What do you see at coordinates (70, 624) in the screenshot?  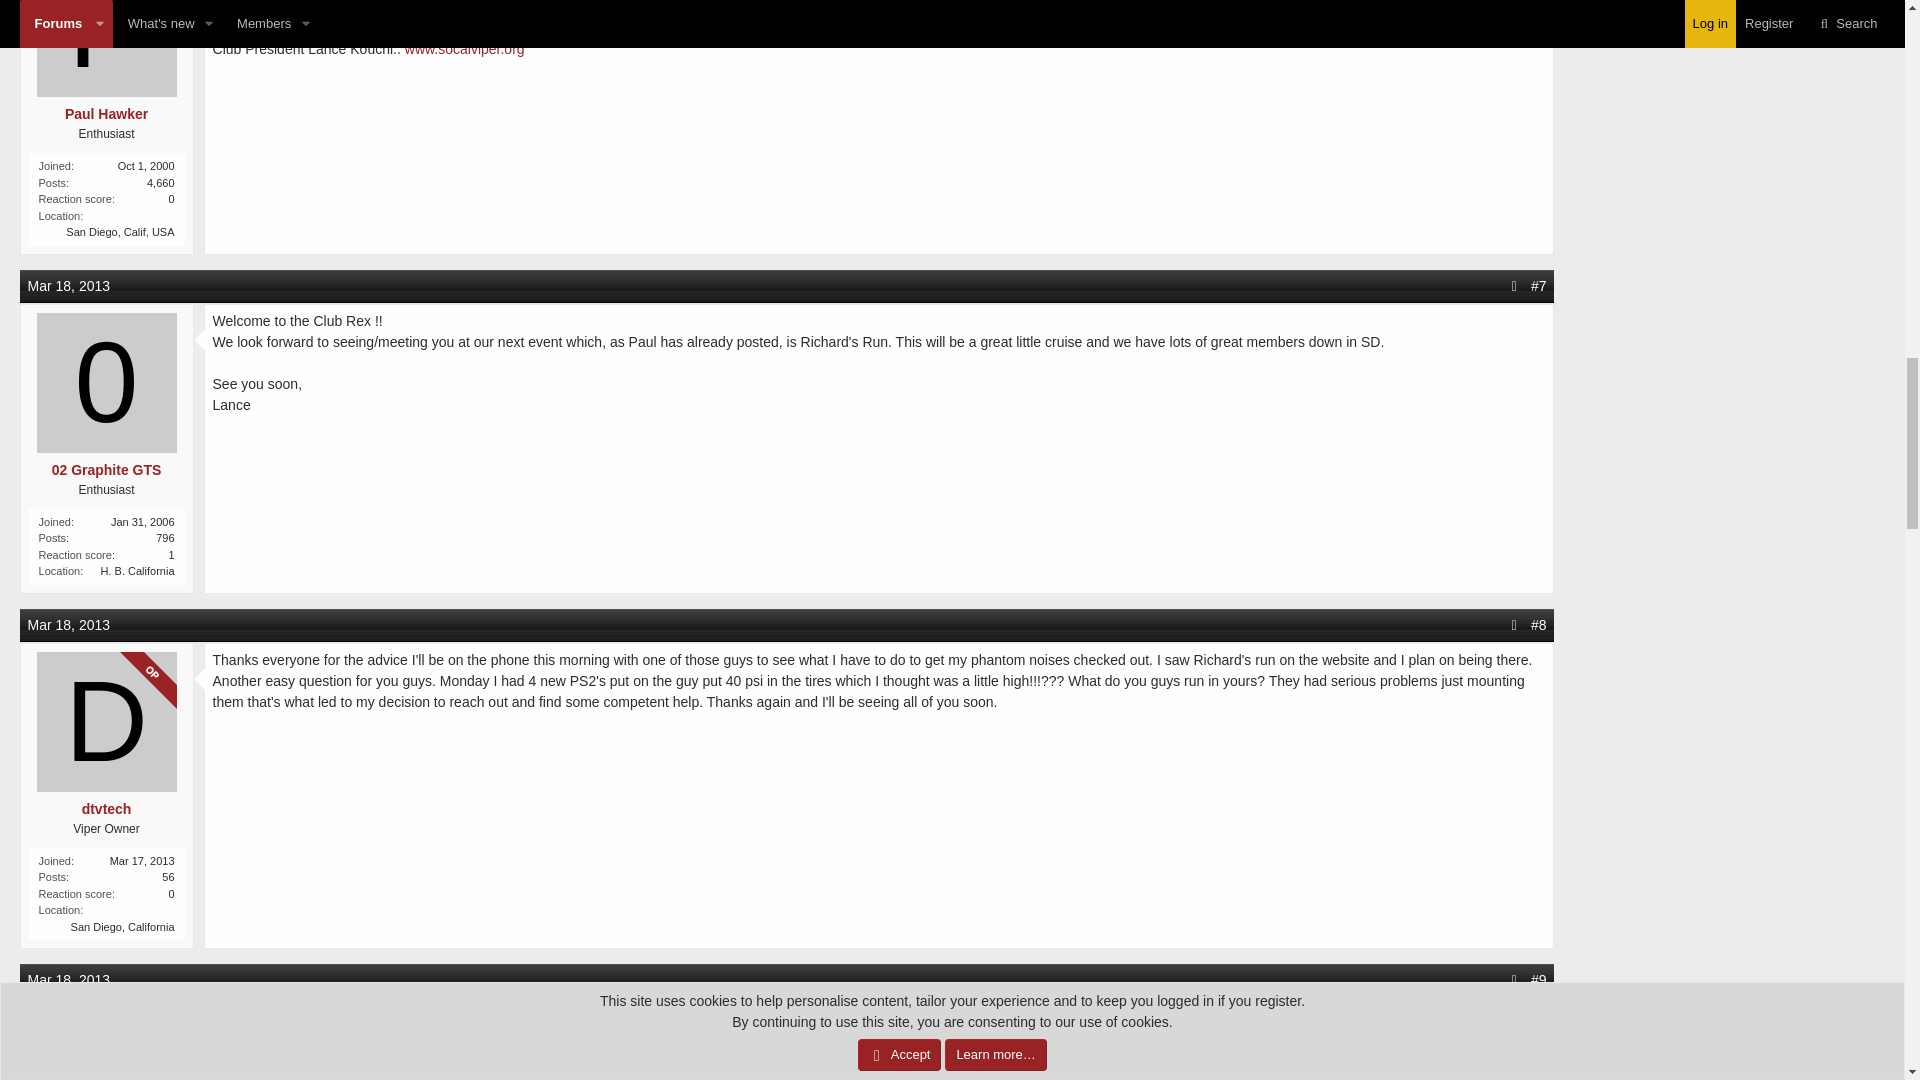 I see `Mar 18, 2013 at 8:35 AM` at bounding box center [70, 624].